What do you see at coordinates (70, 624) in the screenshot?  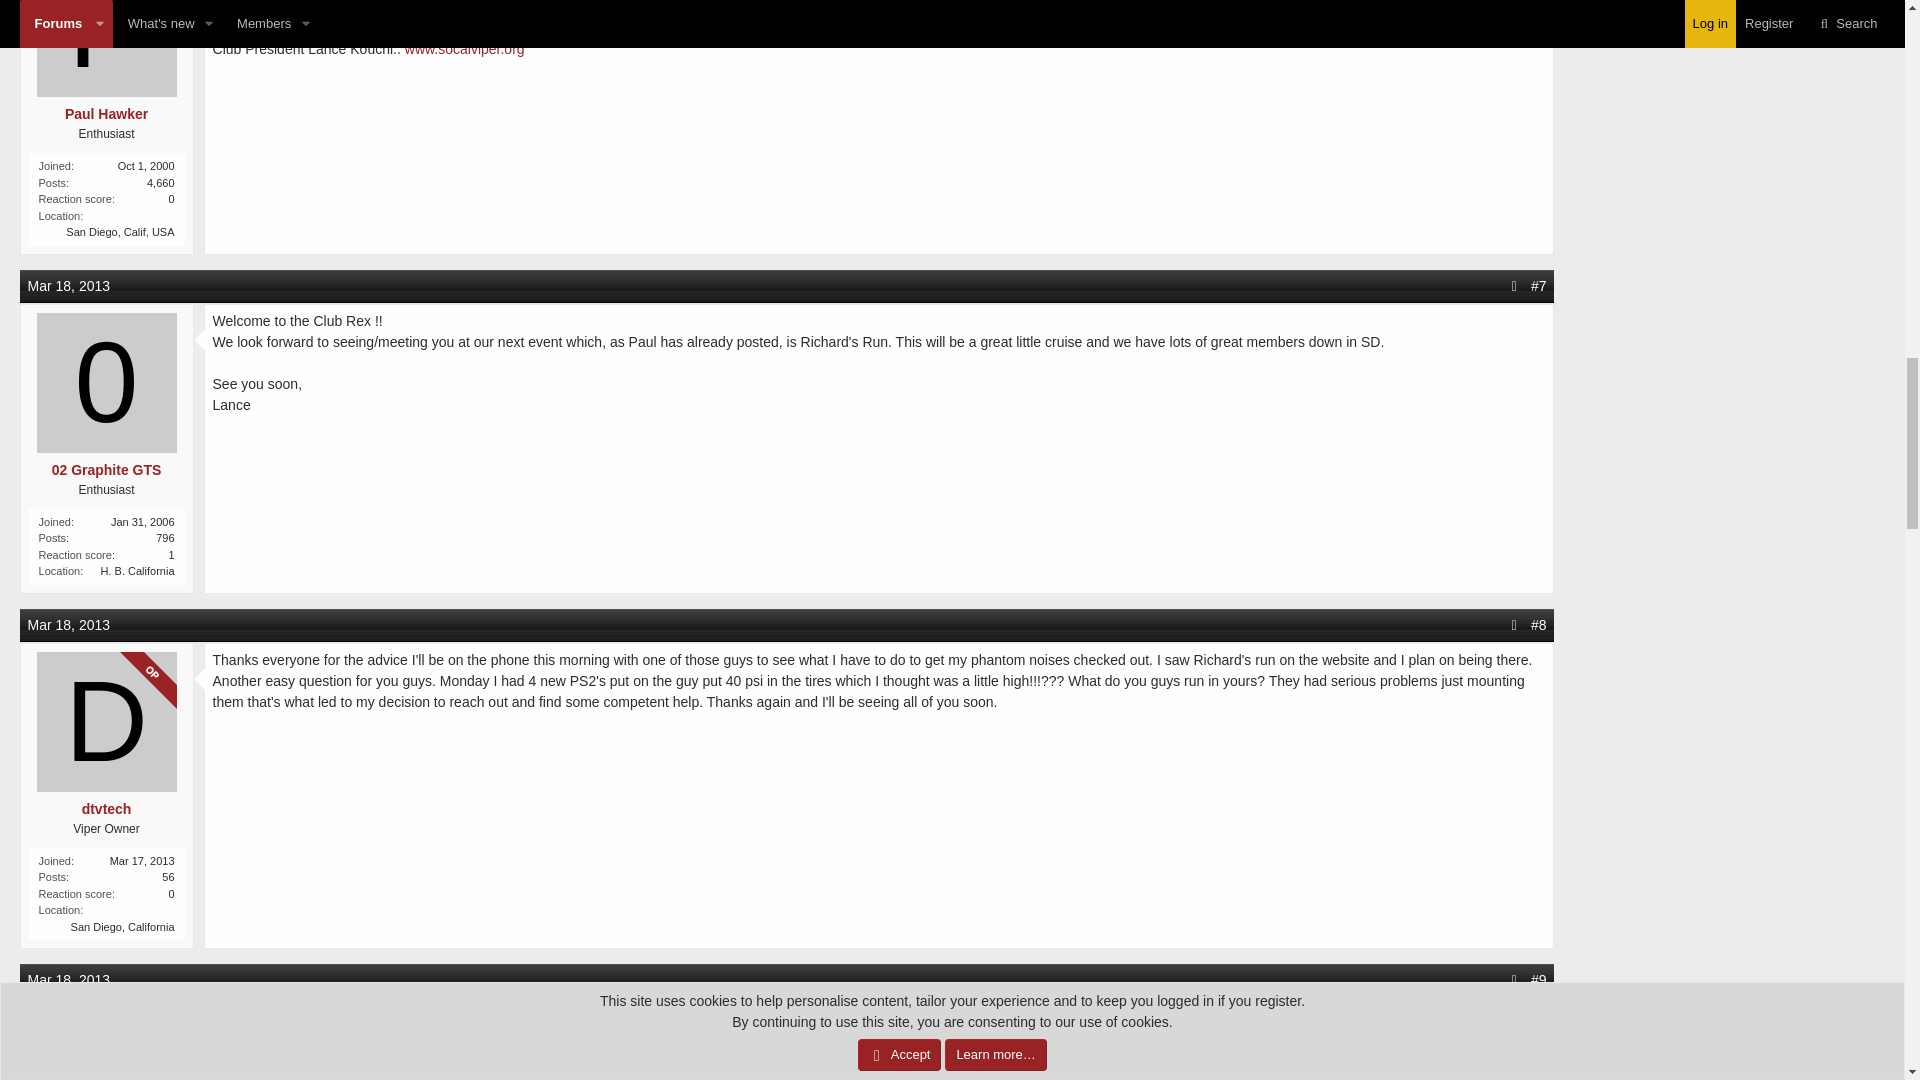 I see `Mar 18, 2013 at 8:35 AM` at bounding box center [70, 624].